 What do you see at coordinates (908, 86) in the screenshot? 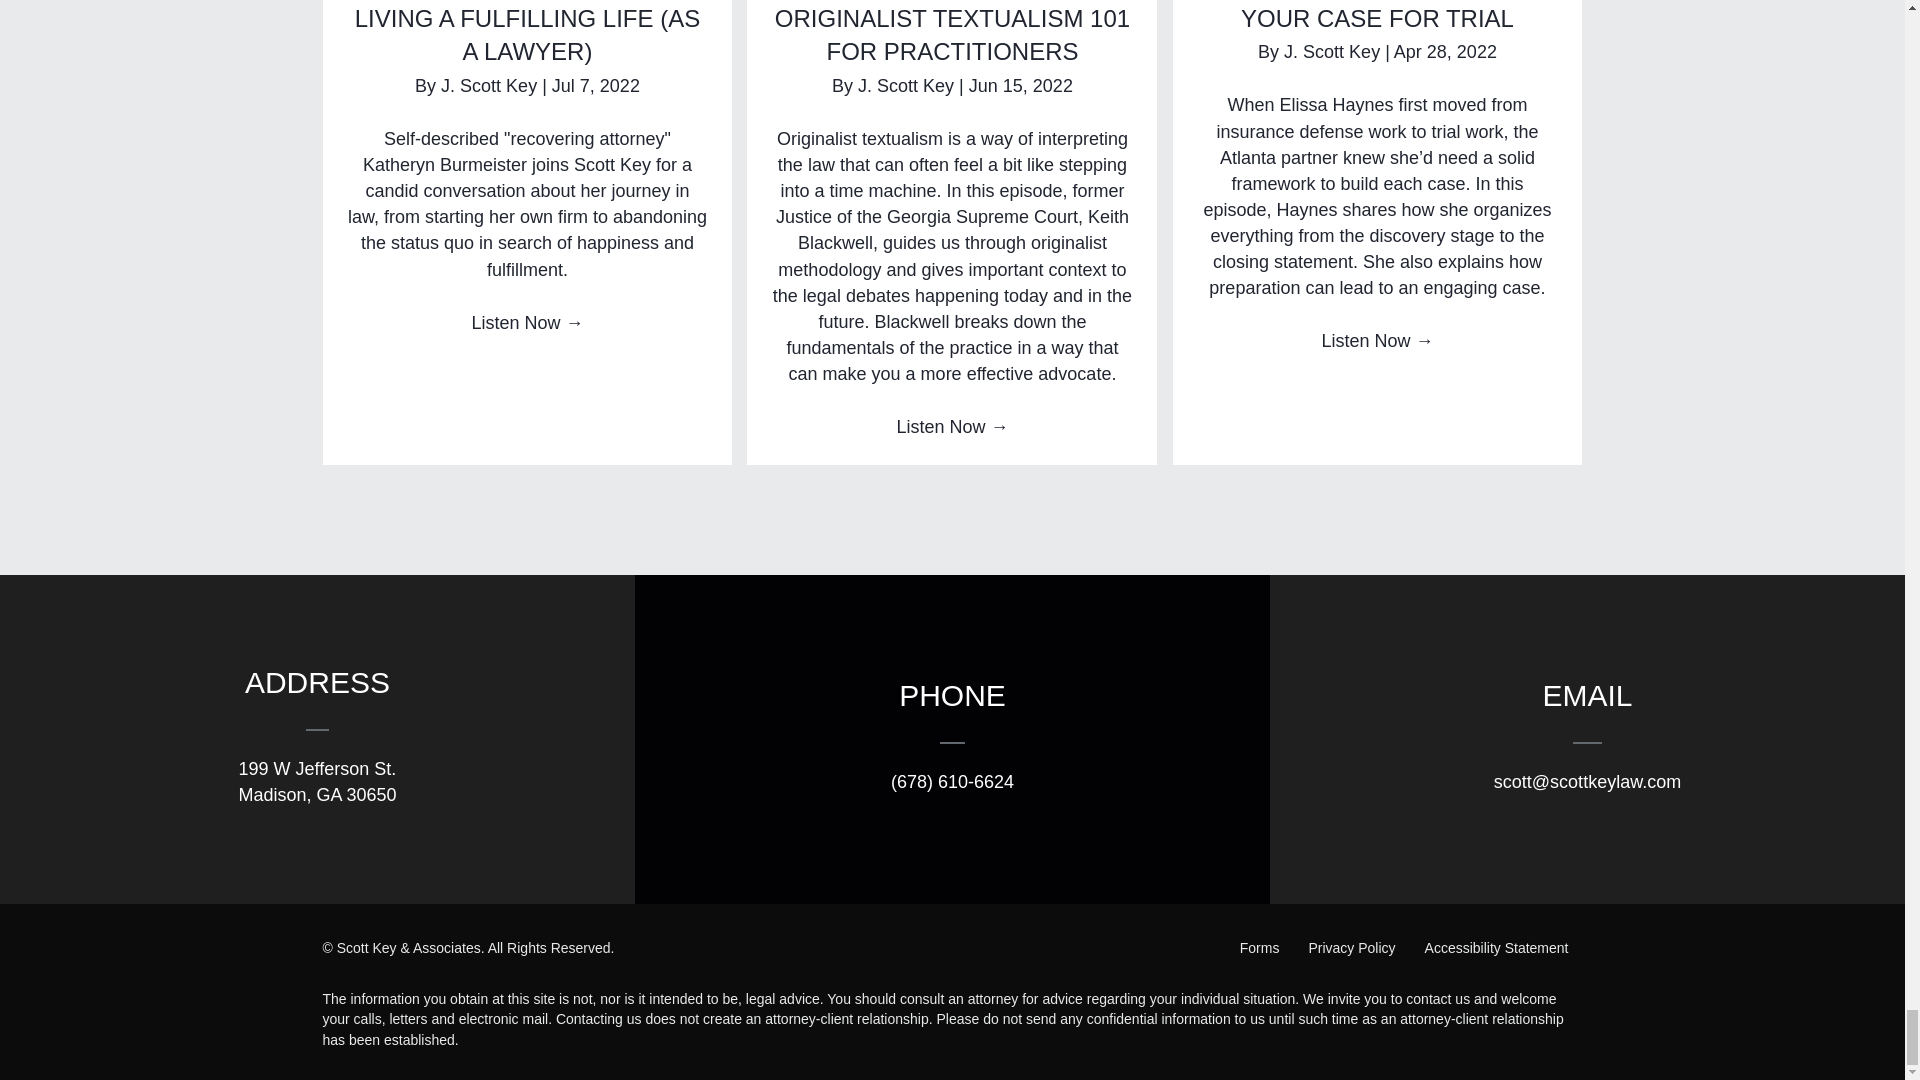
I see `J. Scott Key` at bounding box center [908, 86].